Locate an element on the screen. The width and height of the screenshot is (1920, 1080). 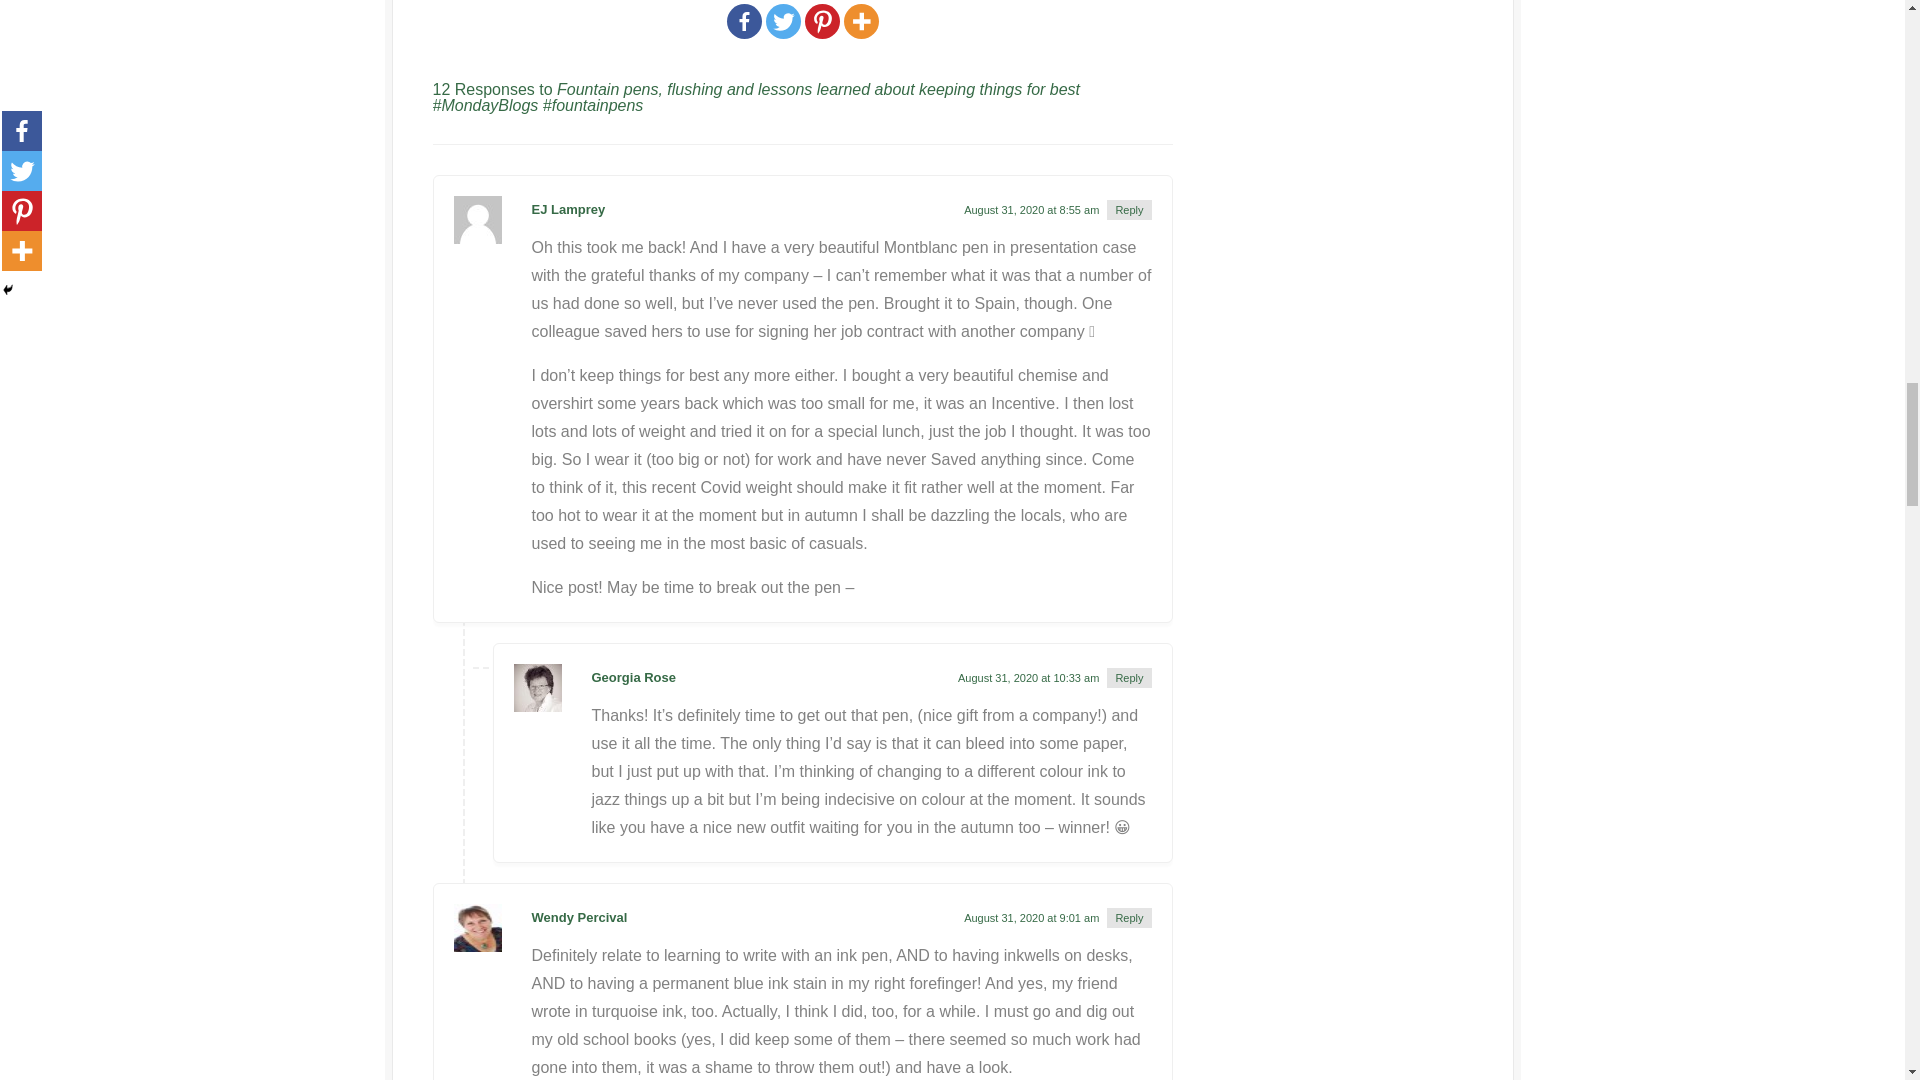
Facebook is located at coordinates (742, 21).